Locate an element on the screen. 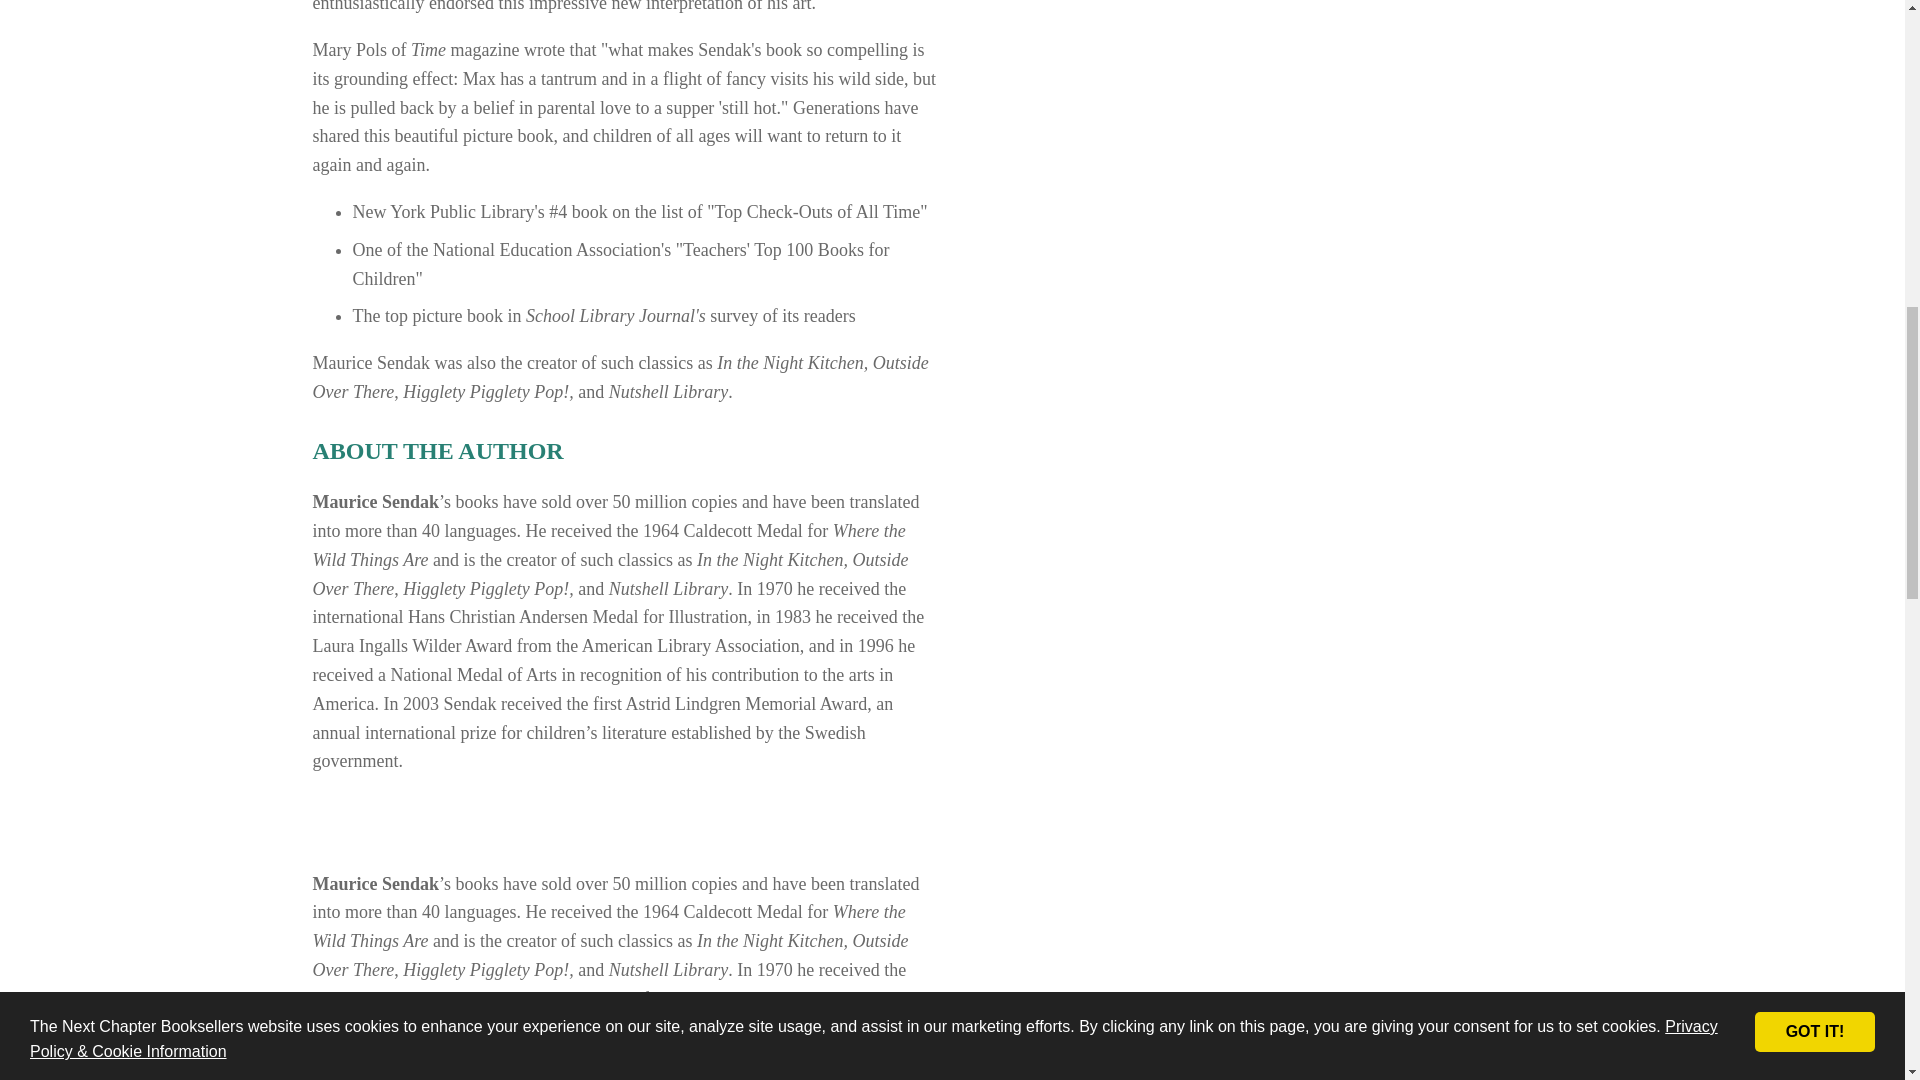  GOT IT! is located at coordinates (1814, 74).